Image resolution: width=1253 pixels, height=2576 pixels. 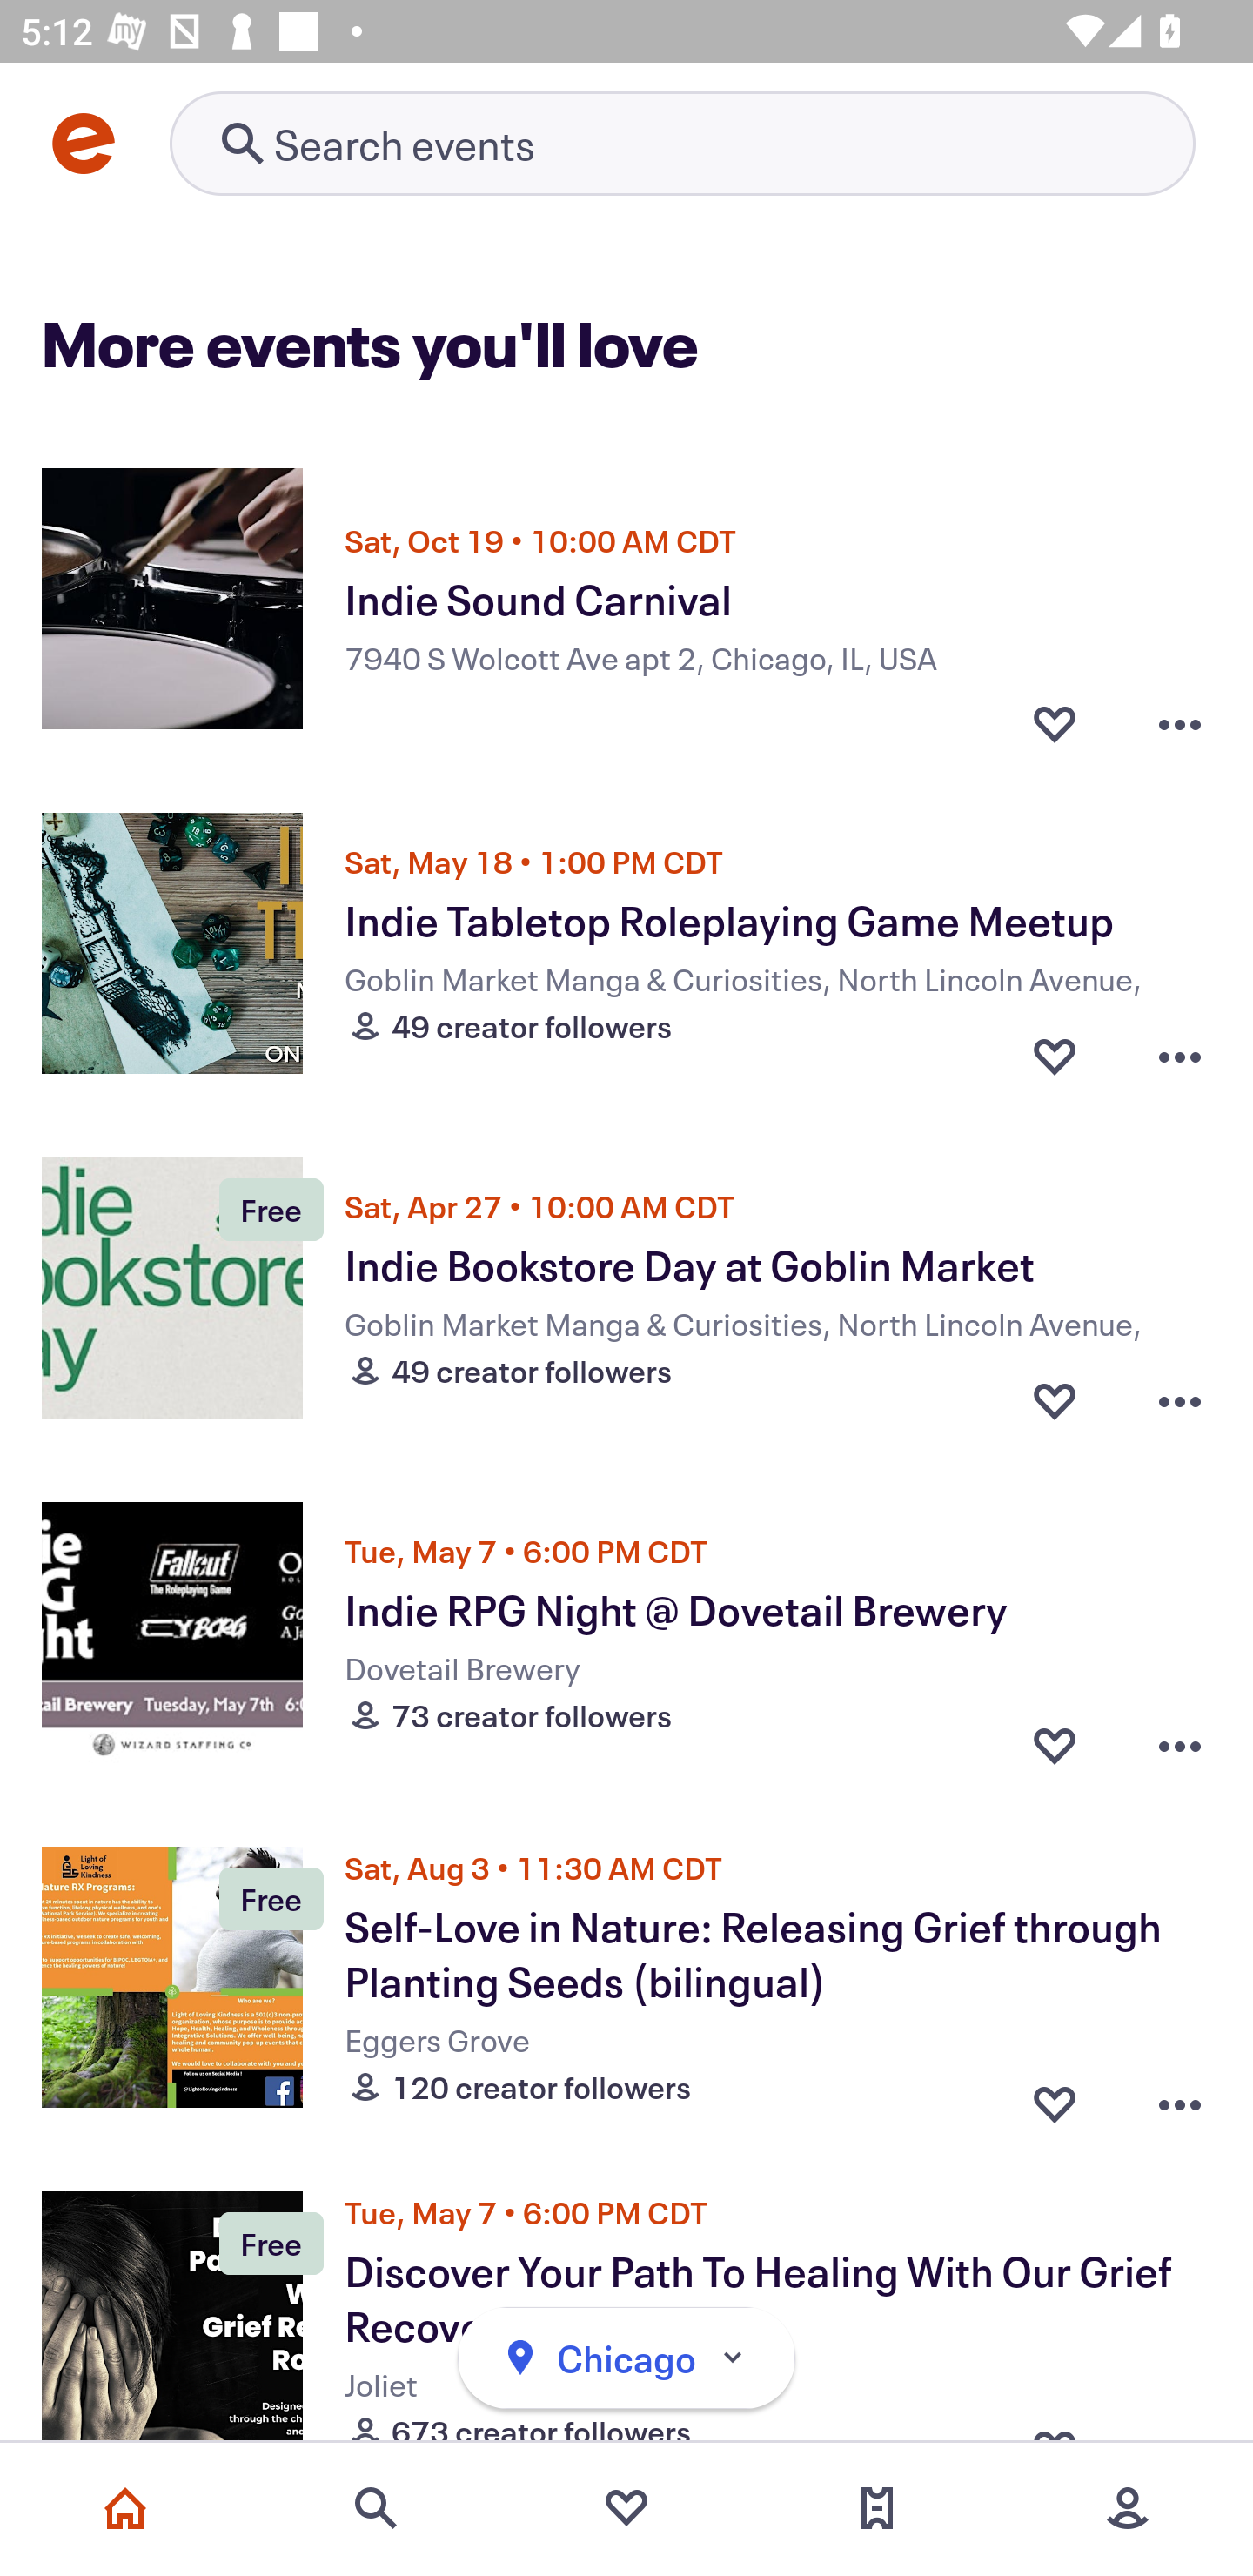 I want to click on Favorite button, so click(x=1055, y=2096).